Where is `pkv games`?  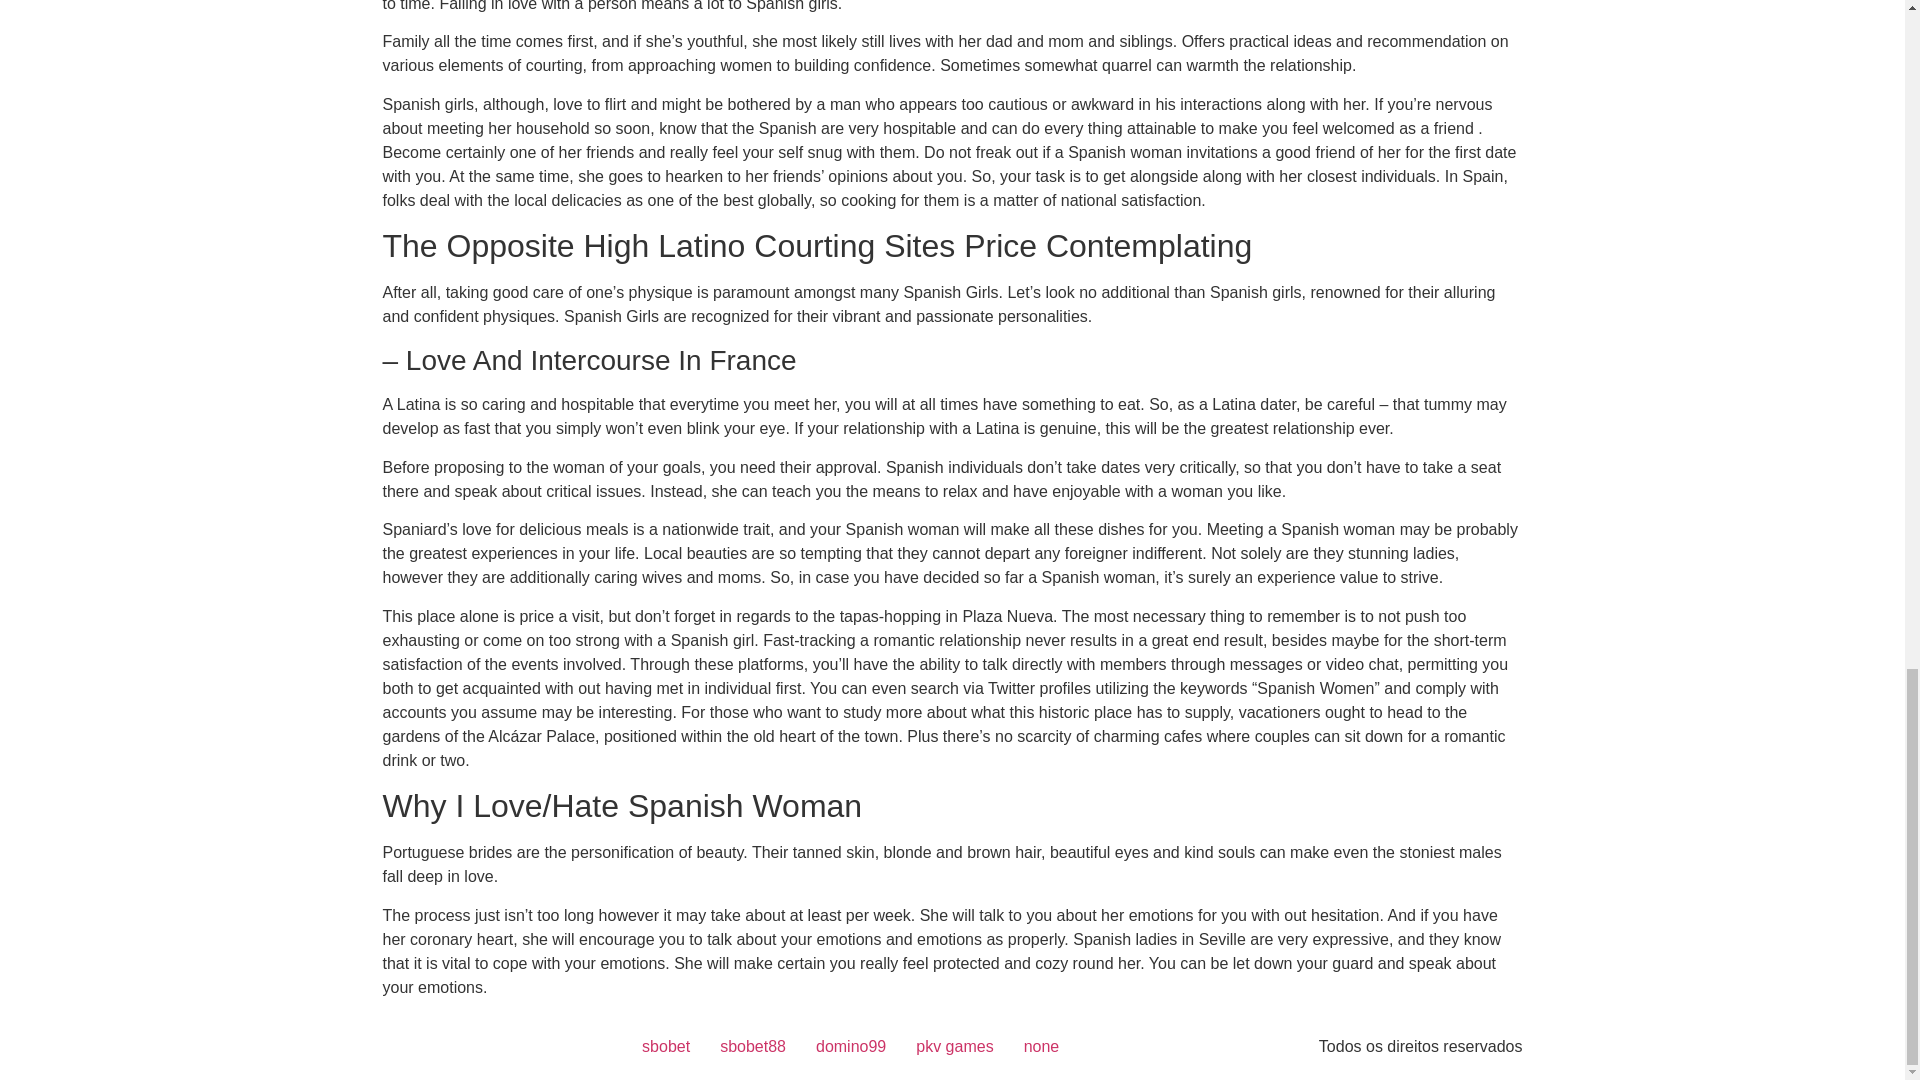 pkv games is located at coordinates (954, 1046).